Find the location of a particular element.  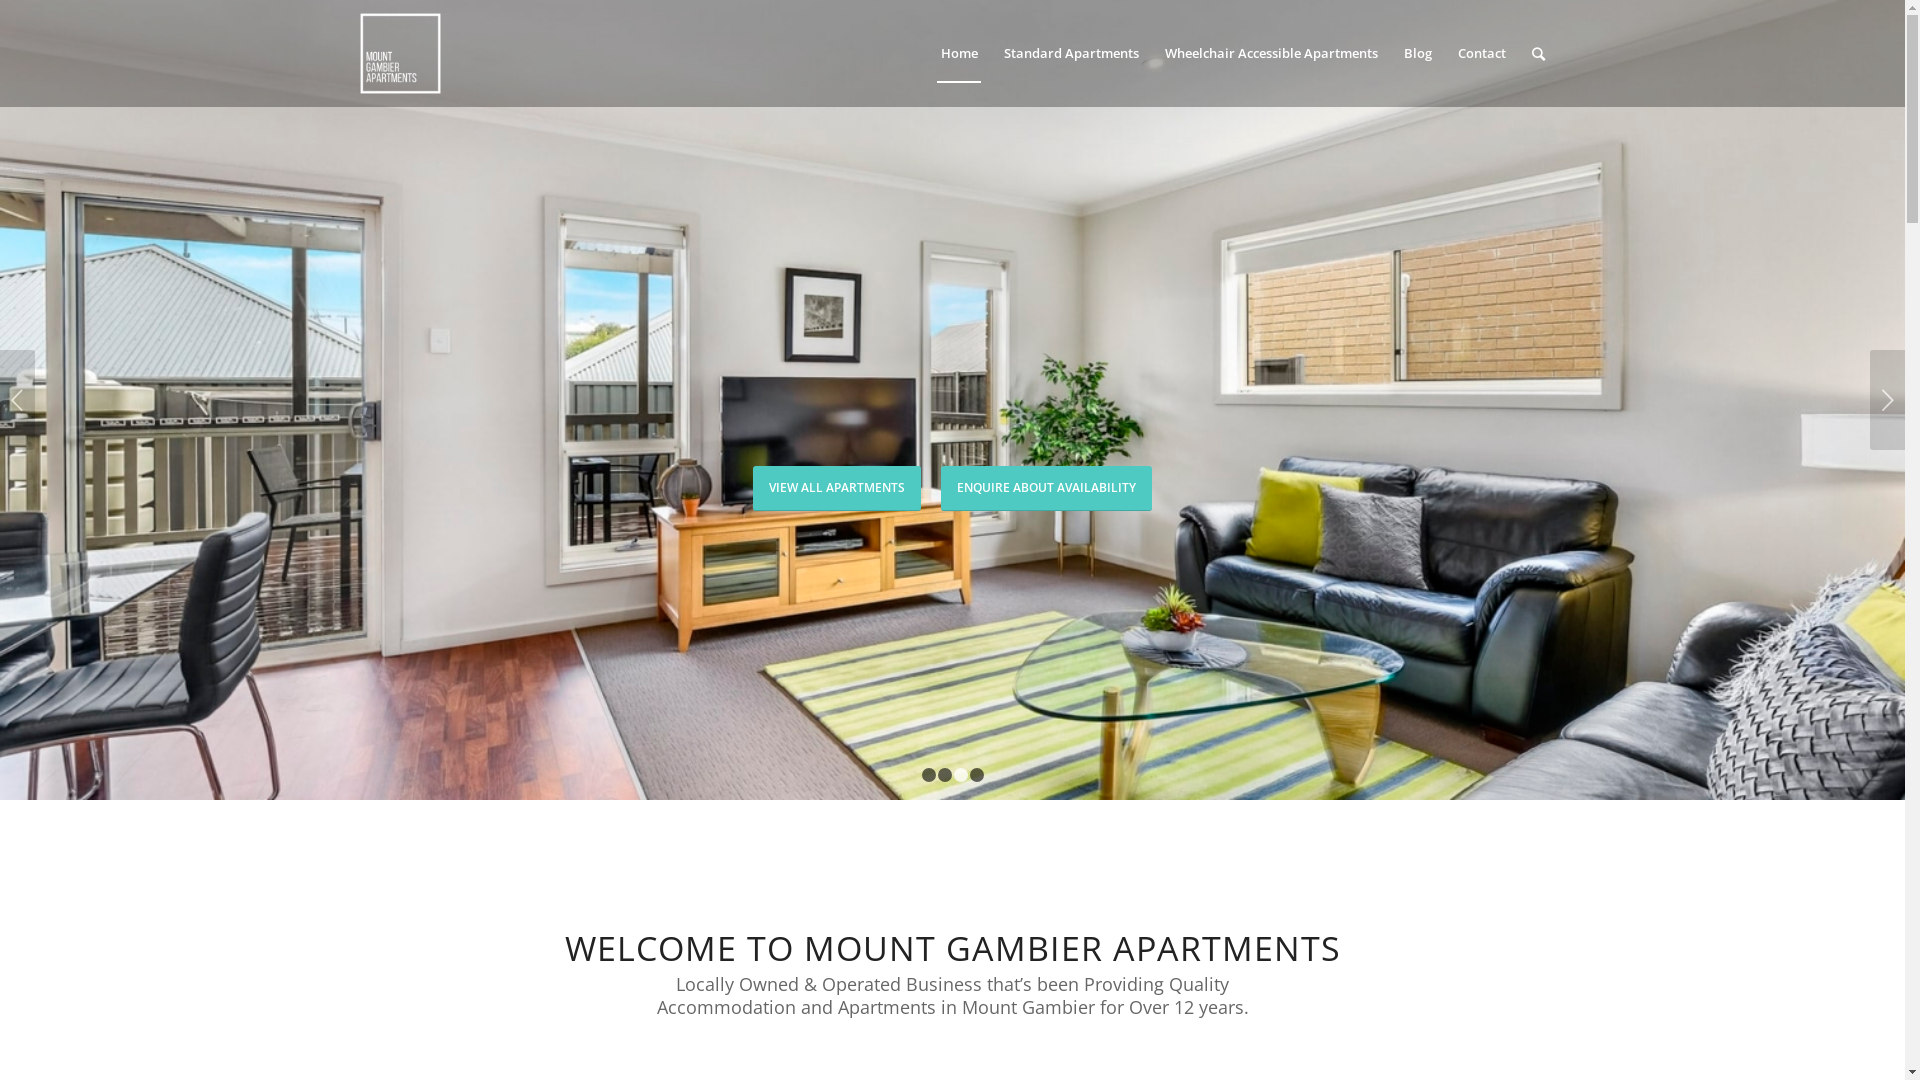

3 is located at coordinates (961, 775).